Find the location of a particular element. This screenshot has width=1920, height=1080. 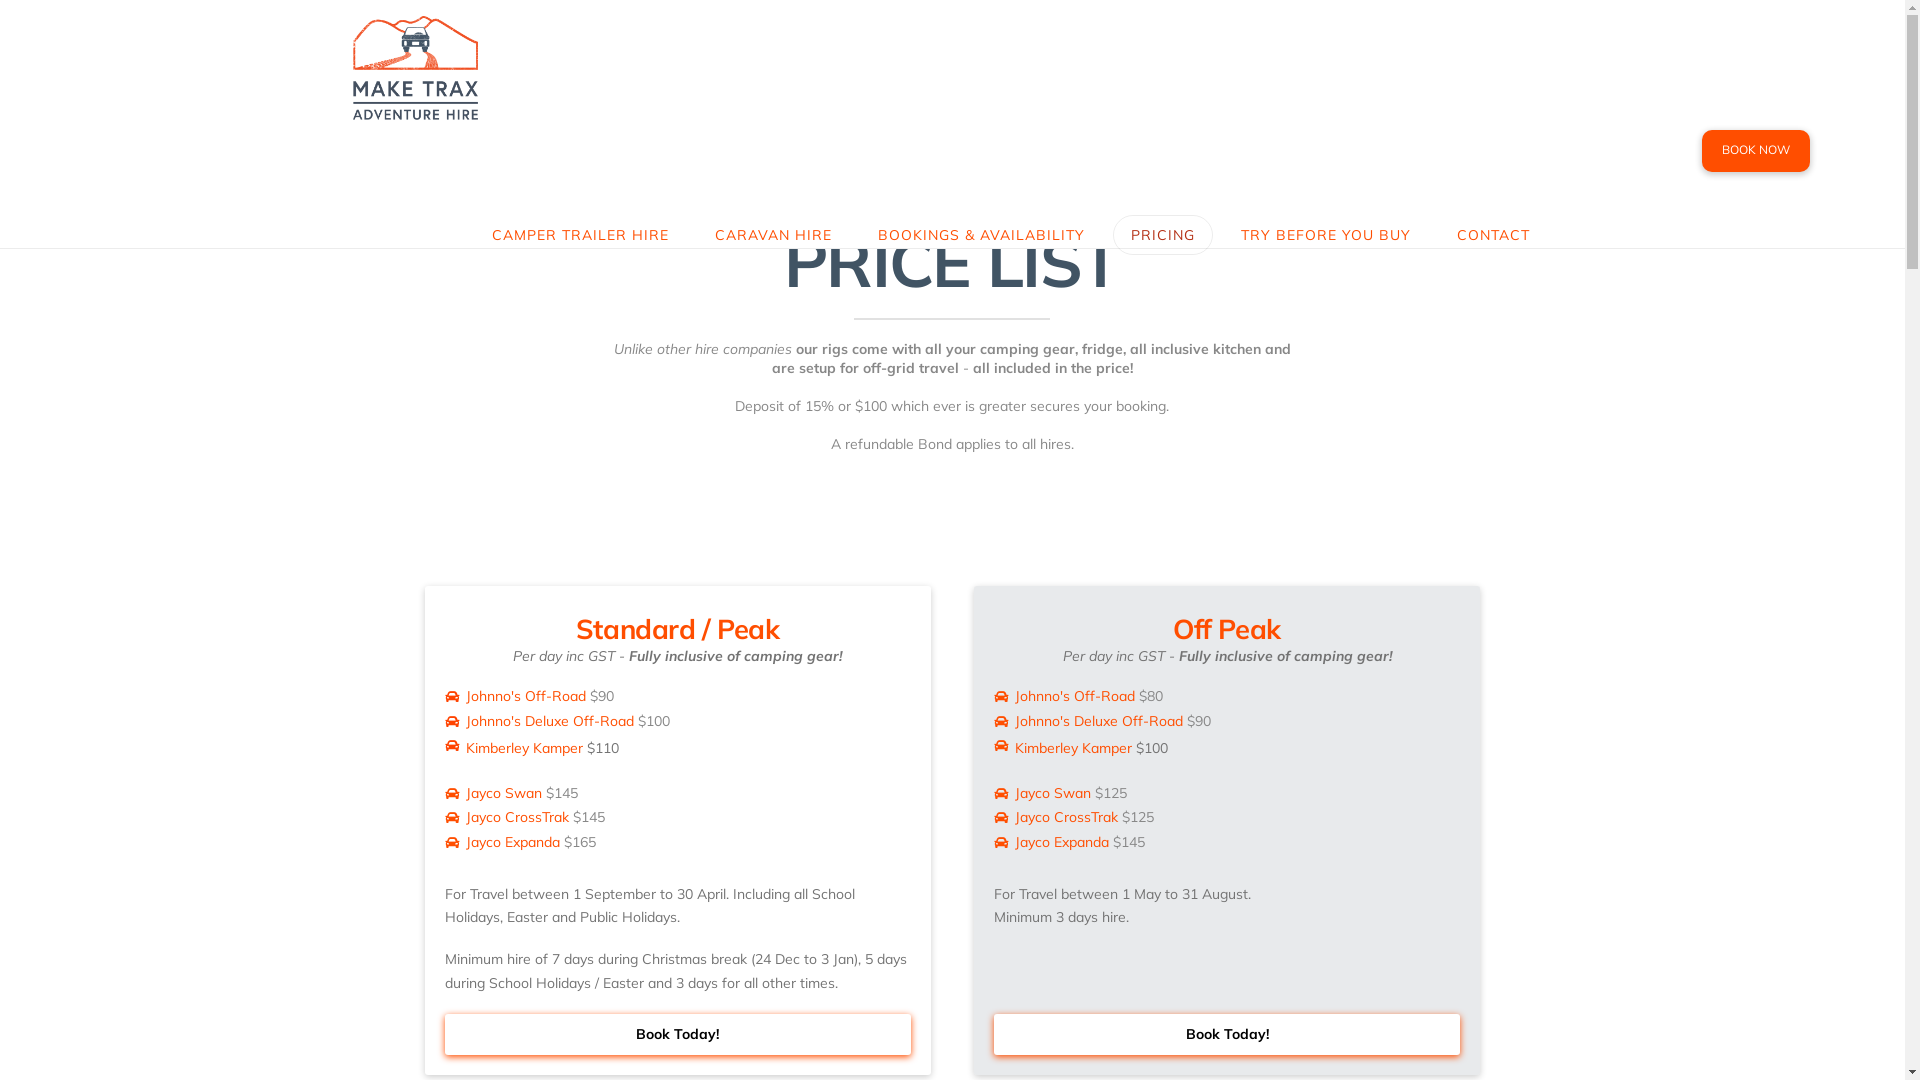

Book Today! is located at coordinates (678, 1034).